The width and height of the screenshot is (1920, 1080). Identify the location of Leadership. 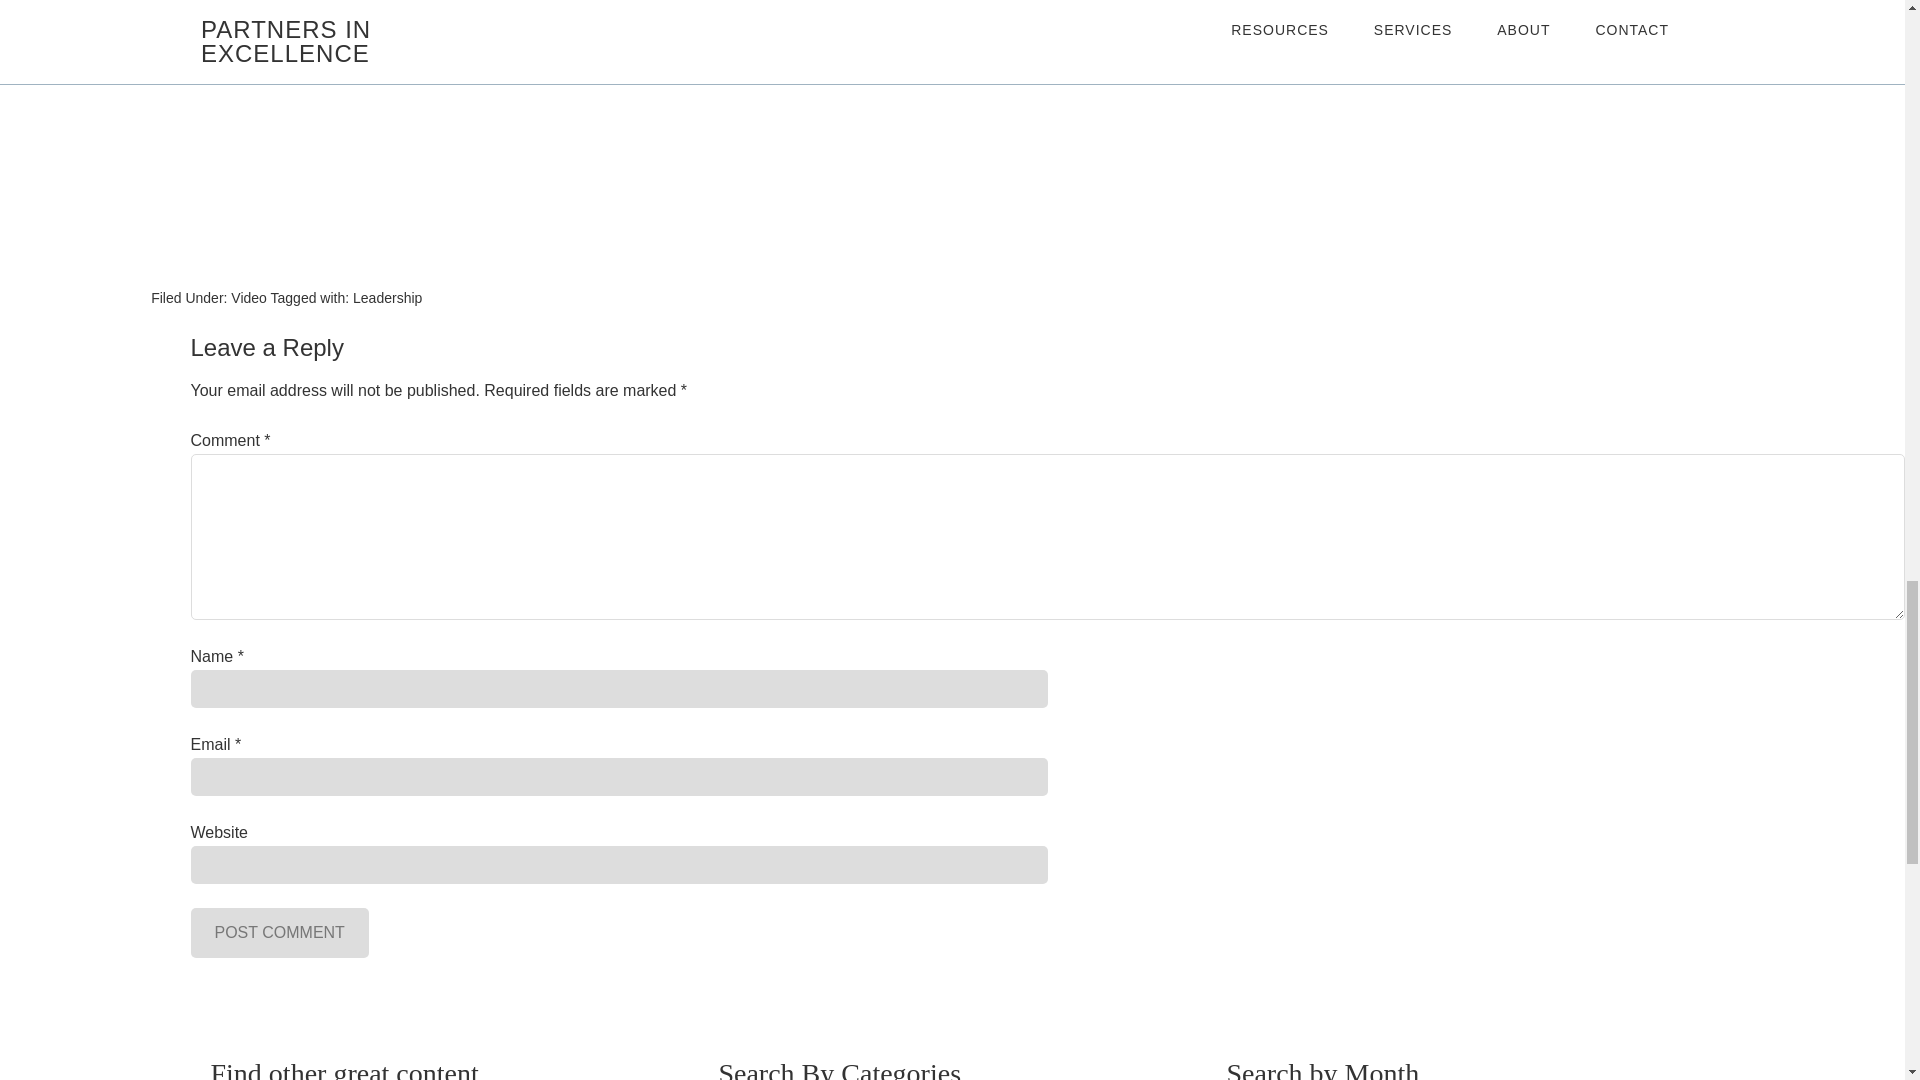
(388, 298).